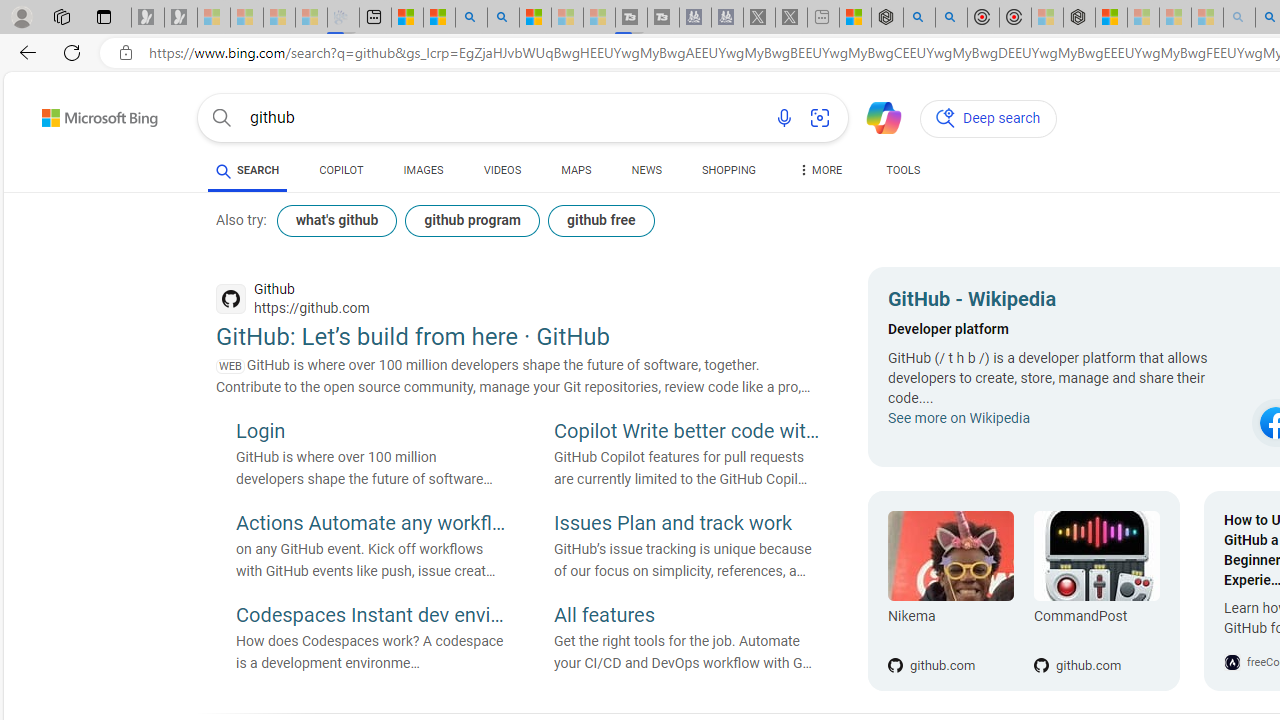 This screenshot has height=720, width=1280. I want to click on Copilot Write better code with AI, so click(689, 433).